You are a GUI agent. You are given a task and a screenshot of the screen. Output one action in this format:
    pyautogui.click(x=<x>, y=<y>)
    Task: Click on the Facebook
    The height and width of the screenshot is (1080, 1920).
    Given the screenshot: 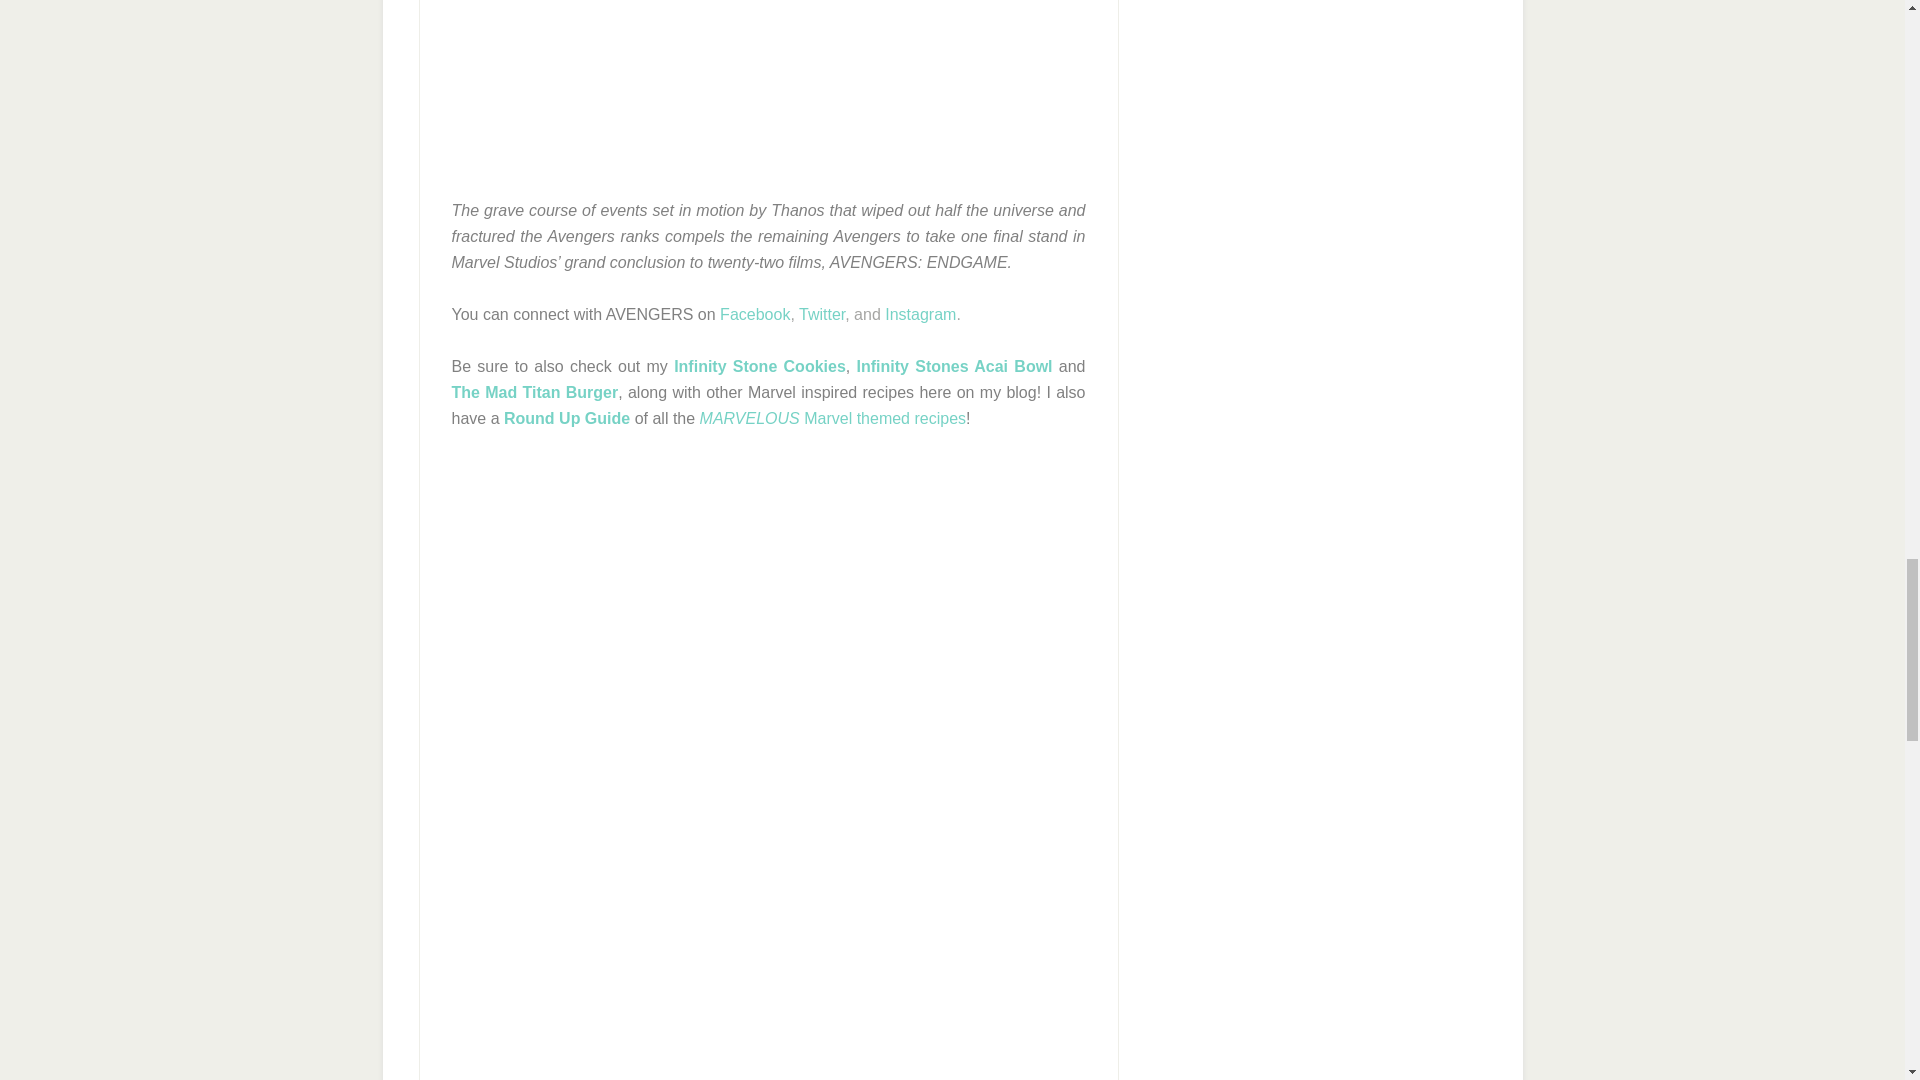 What is the action you would take?
    pyautogui.click(x=754, y=314)
    